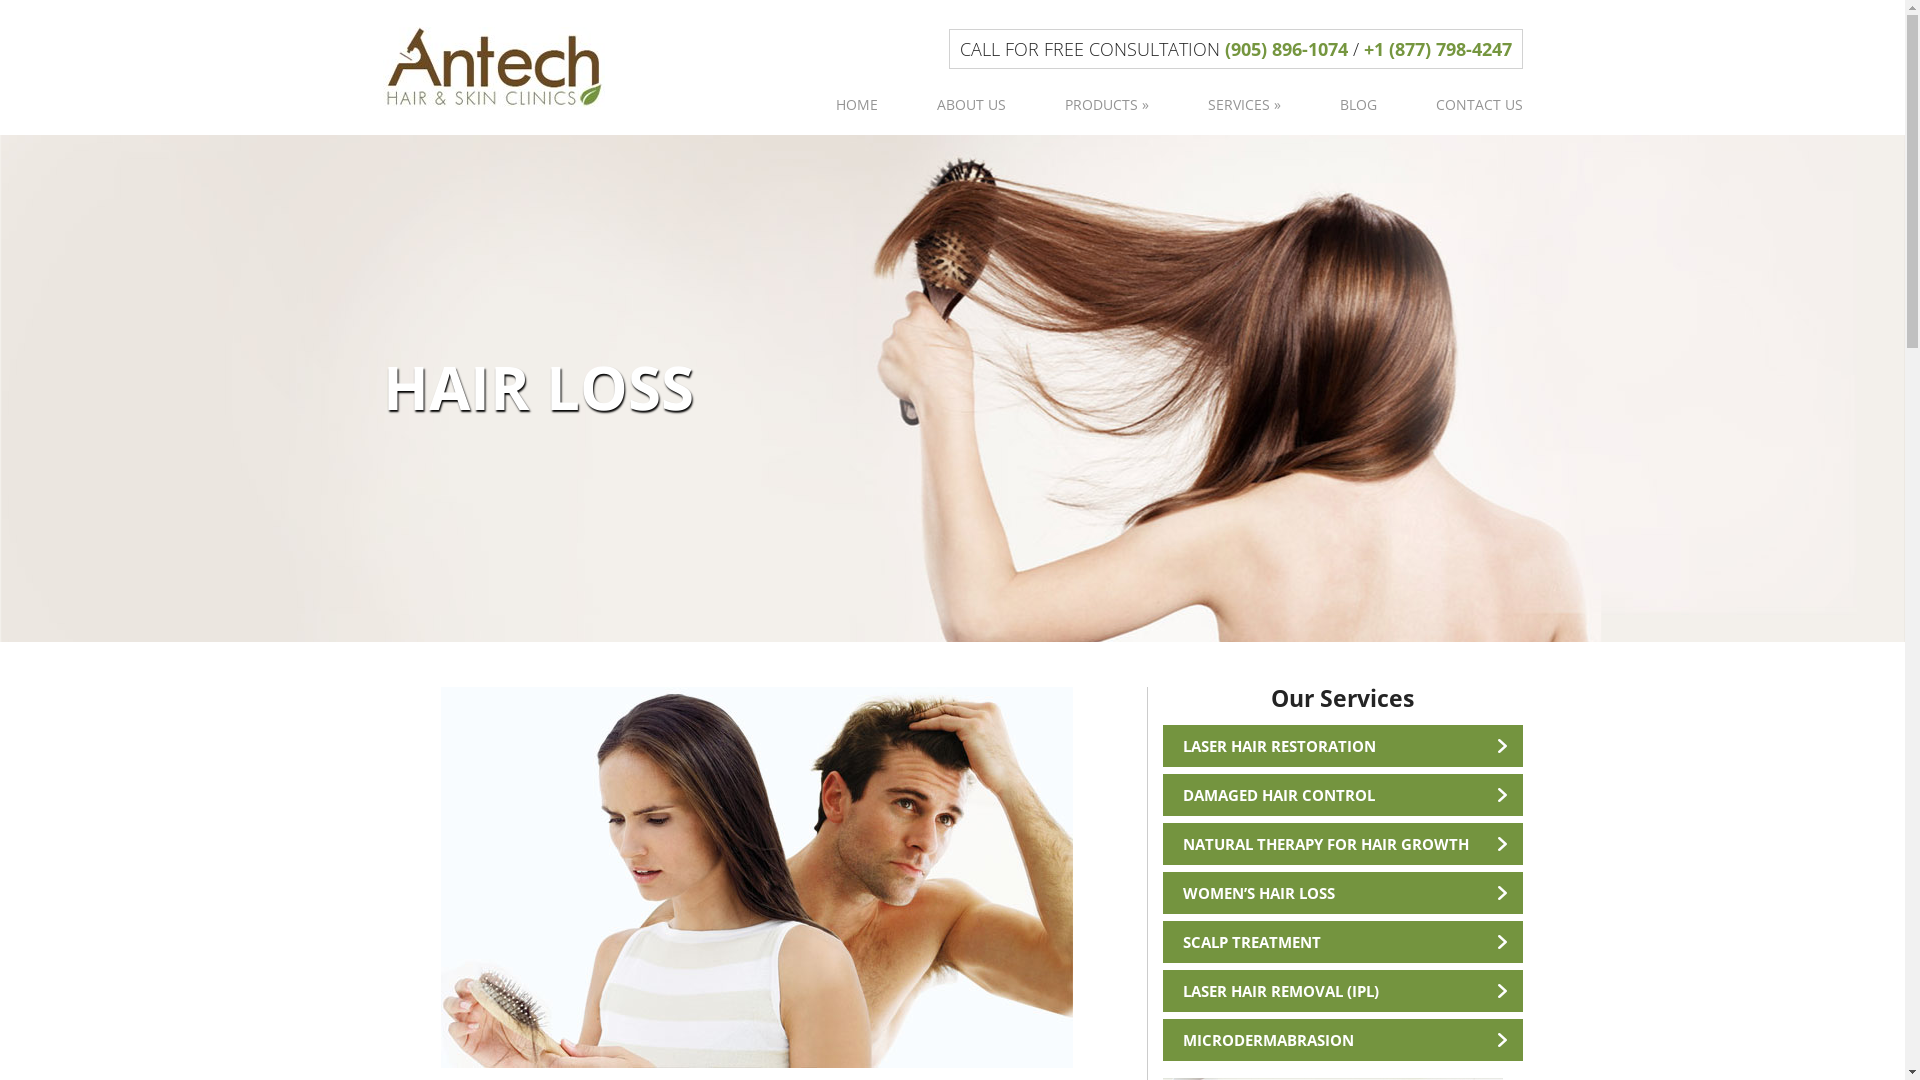  Describe the element at coordinates (972, 104) in the screenshot. I see `ABOUT US` at that location.